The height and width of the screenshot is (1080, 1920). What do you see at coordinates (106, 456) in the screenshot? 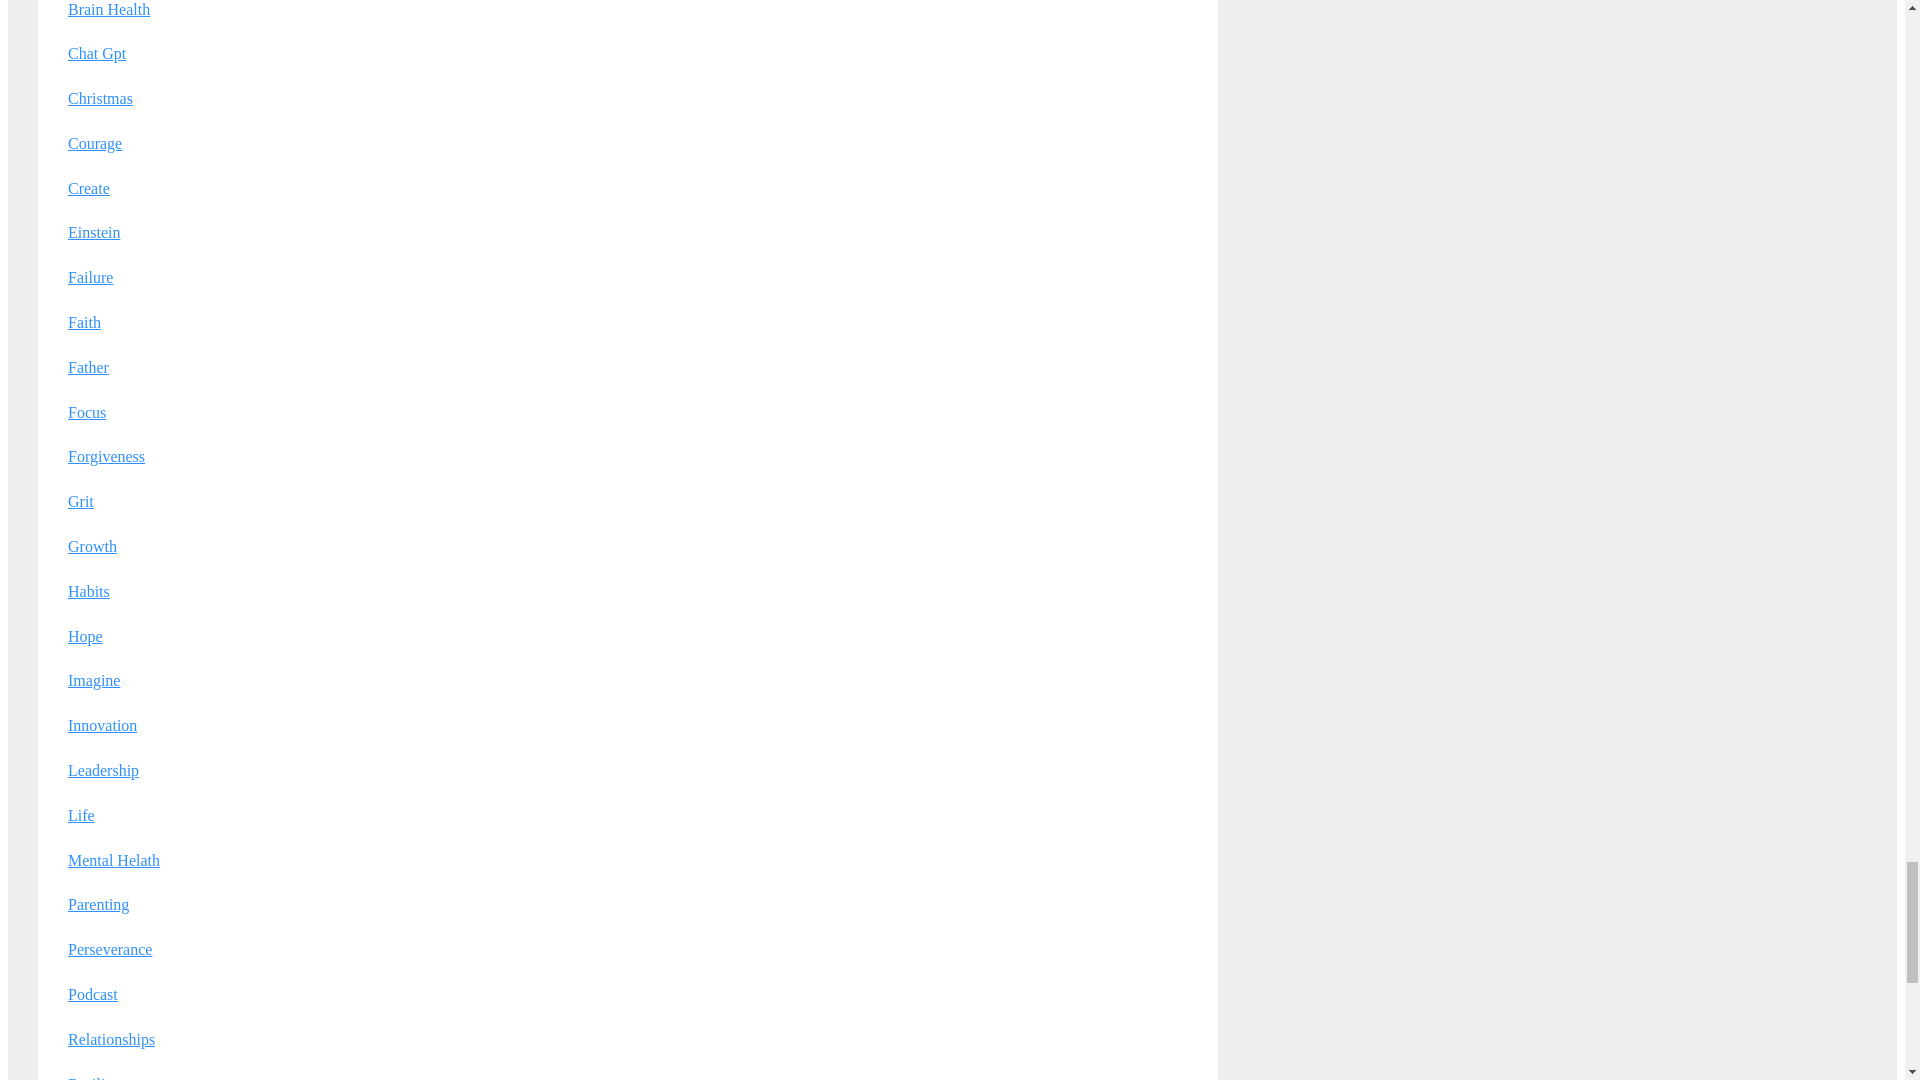
I see `Forgiveness` at bounding box center [106, 456].